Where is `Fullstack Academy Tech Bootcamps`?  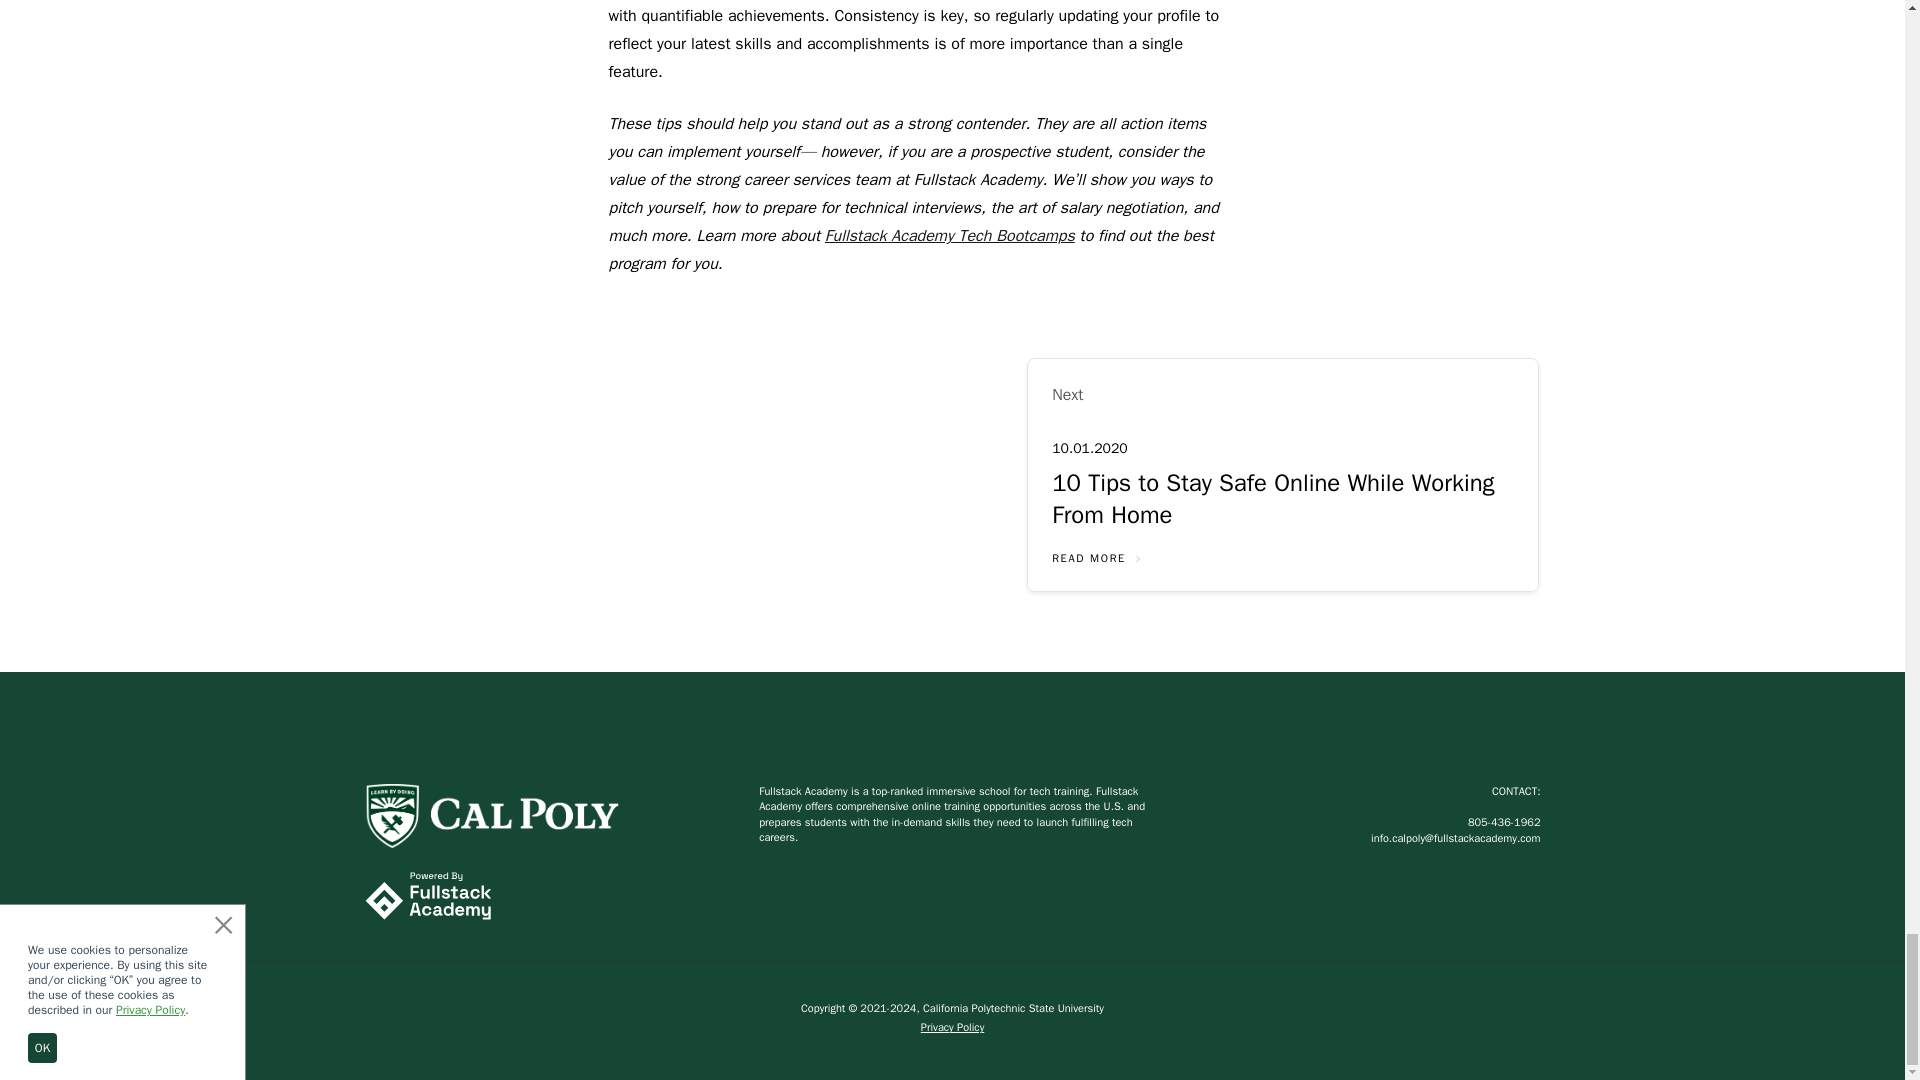
Fullstack Academy Tech Bootcamps is located at coordinates (950, 236).